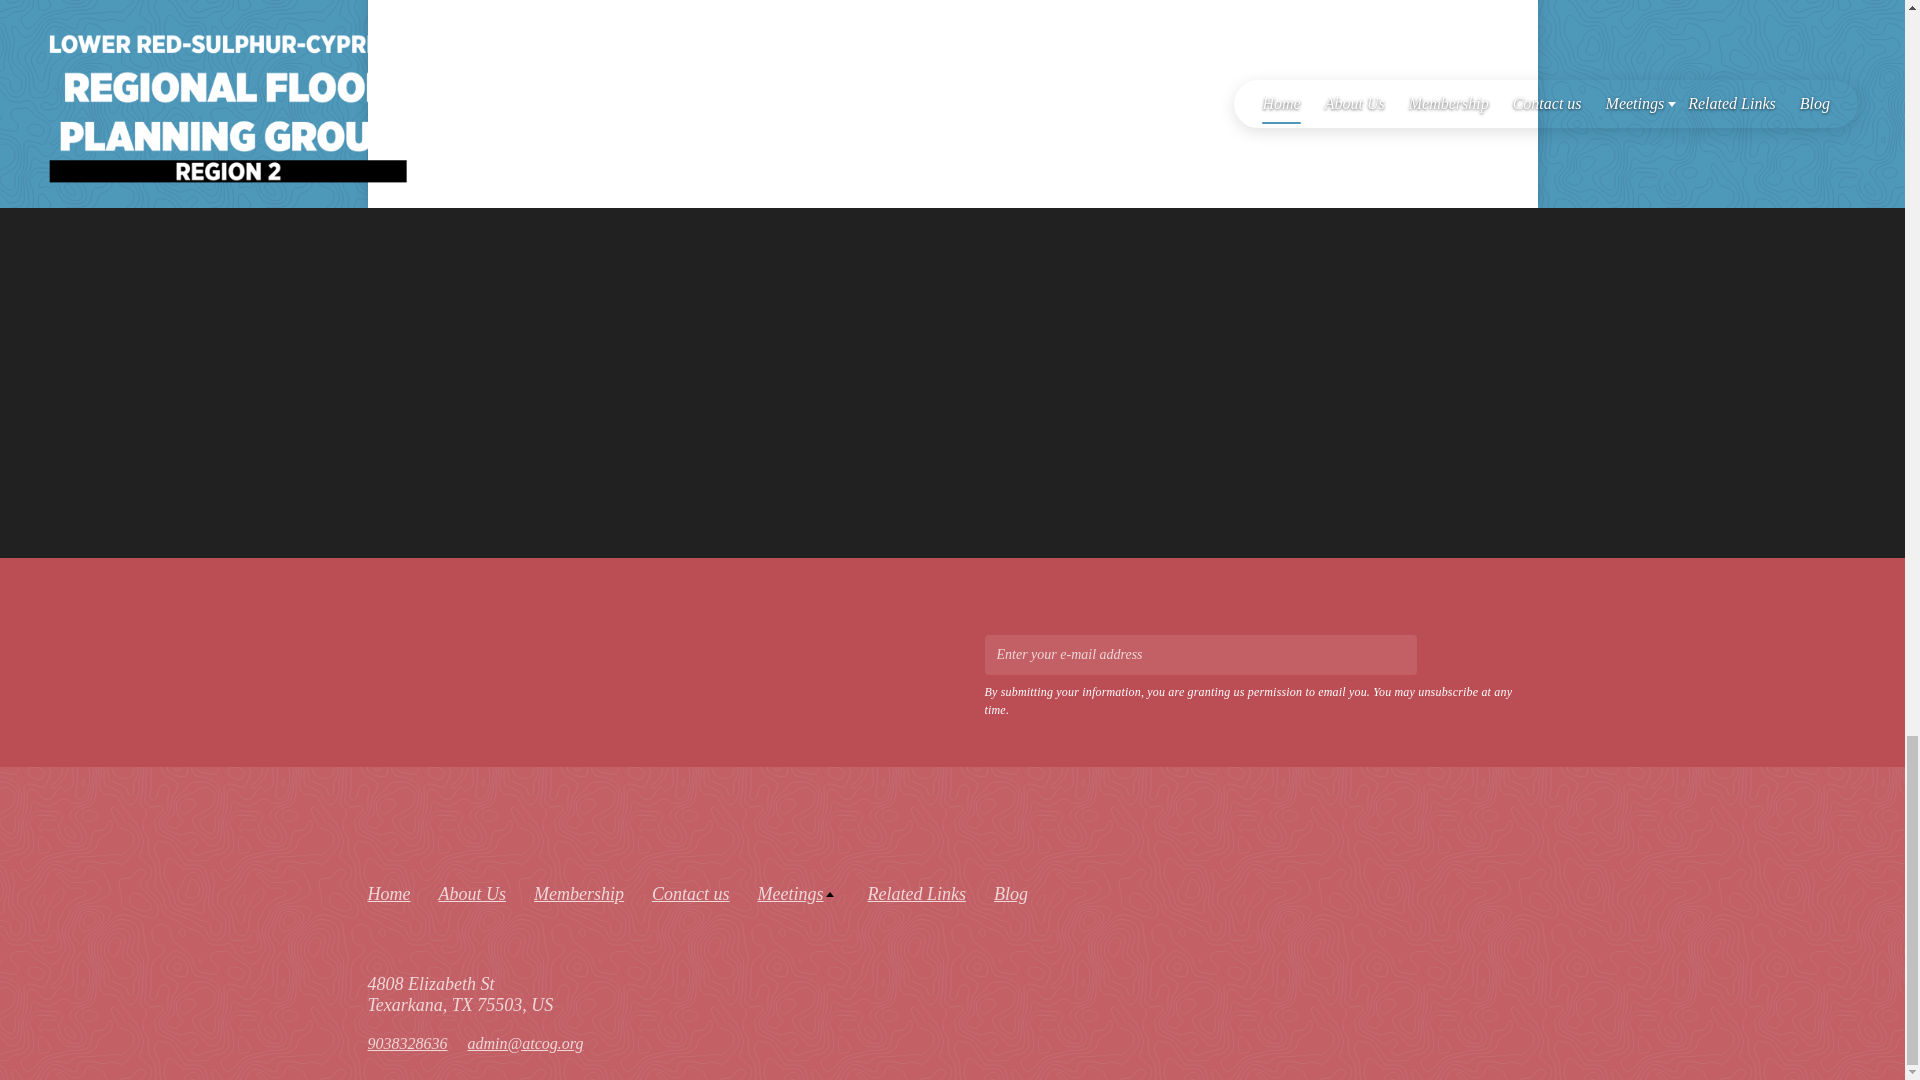 This screenshot has width=1920, height=1080. I want to click on Meetings, so click(799, 894).